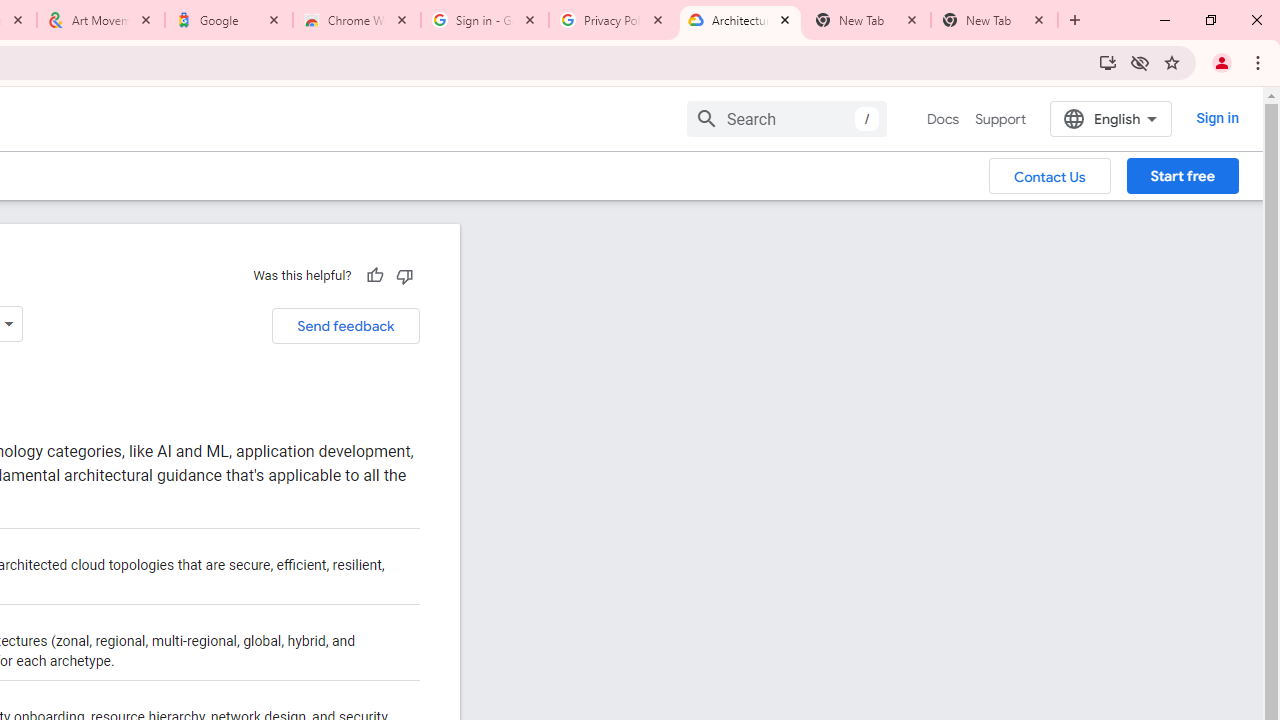 The image size is (1280, 720). What do you see at coordinates (229, 20) in the screenshot?
I see `Google` at bounding box center [229, 20].